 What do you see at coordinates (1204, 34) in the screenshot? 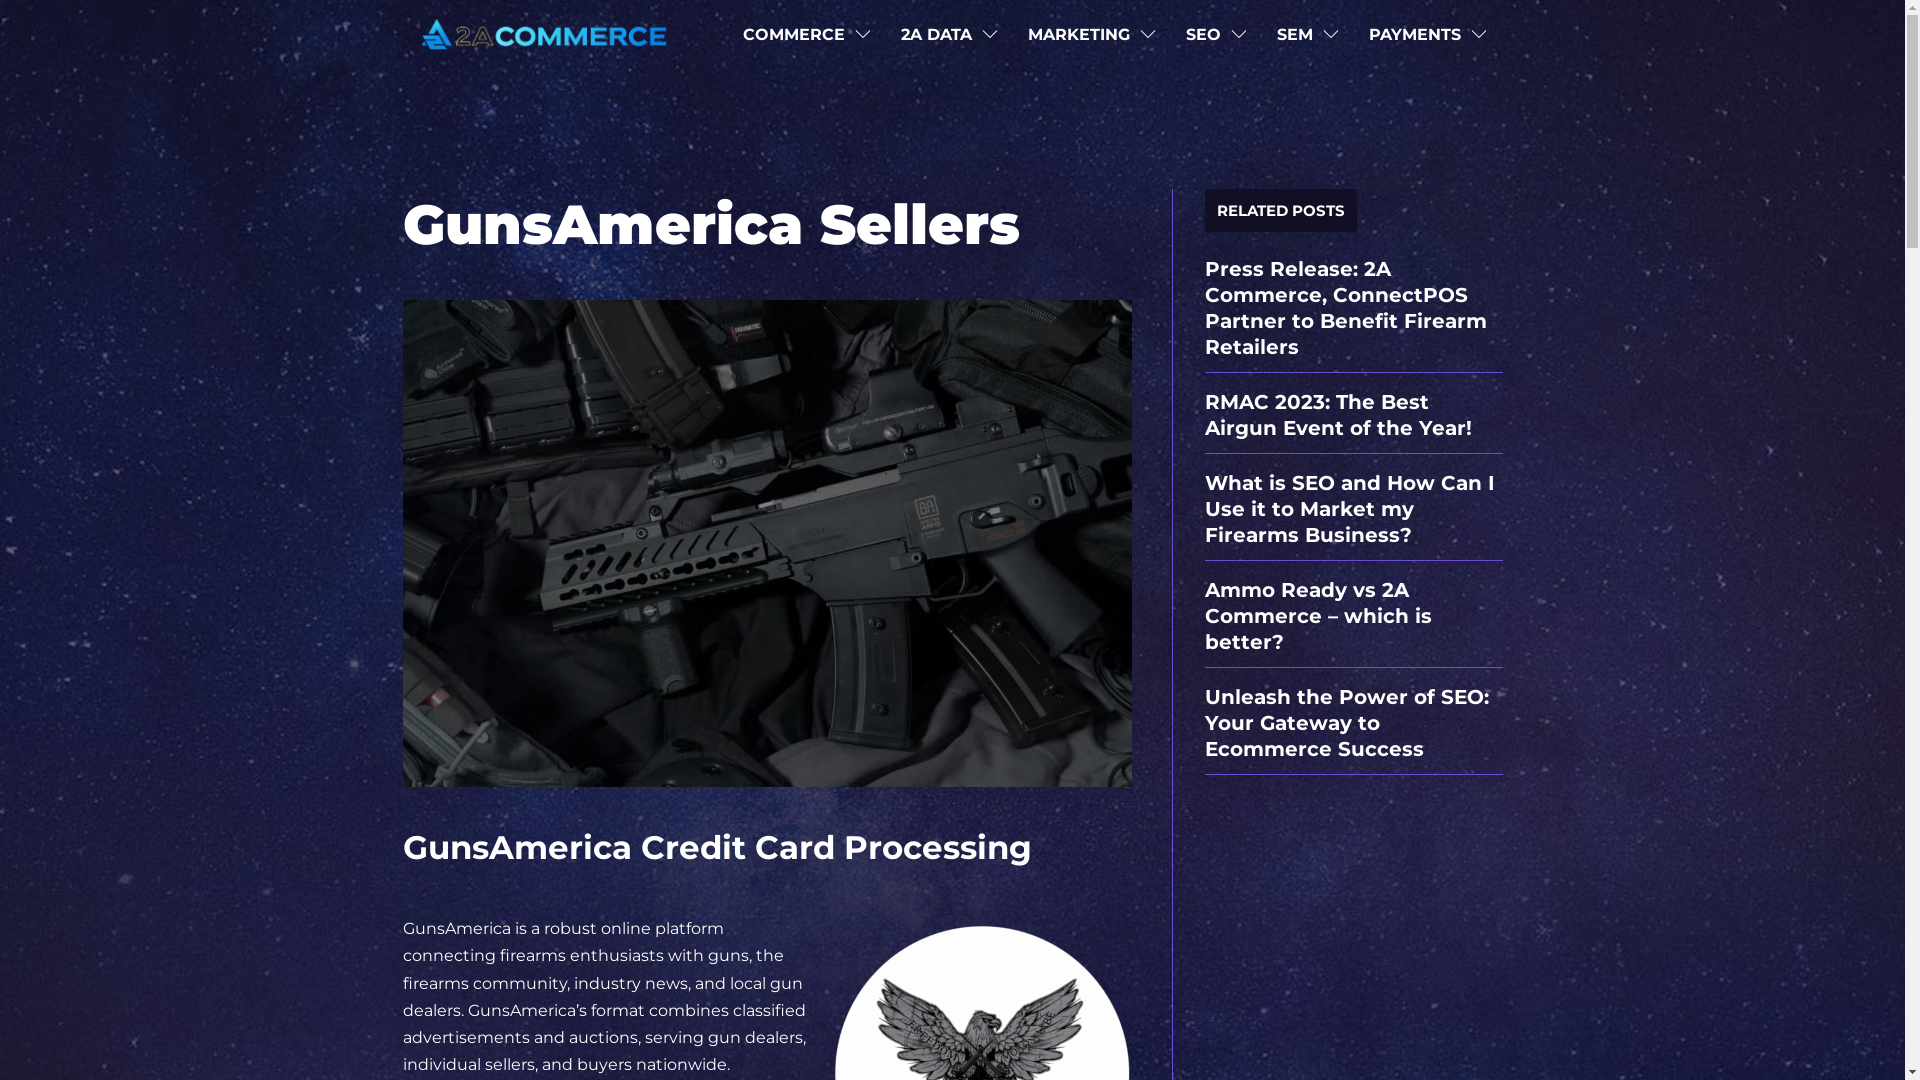
I see `SEO` at bounding box center [1204, 34].